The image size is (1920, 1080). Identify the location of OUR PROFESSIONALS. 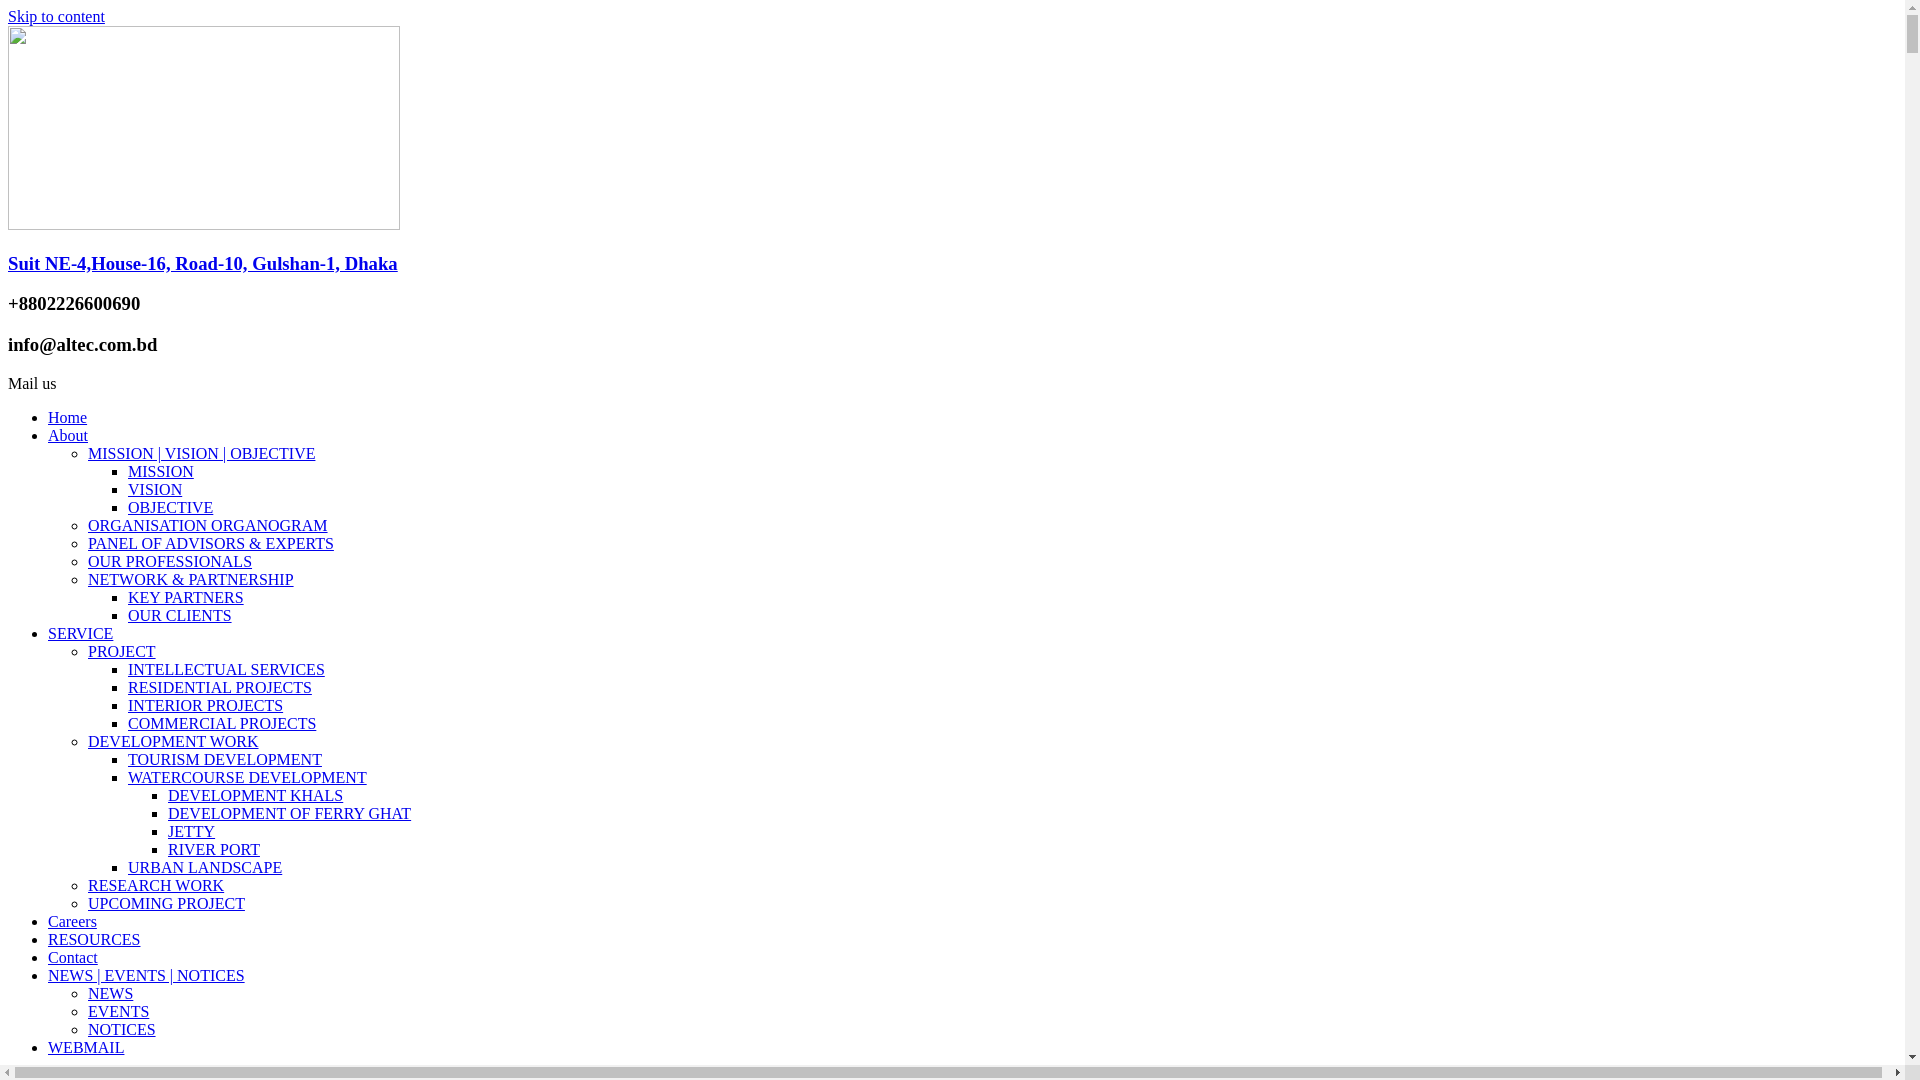
(170, 562).